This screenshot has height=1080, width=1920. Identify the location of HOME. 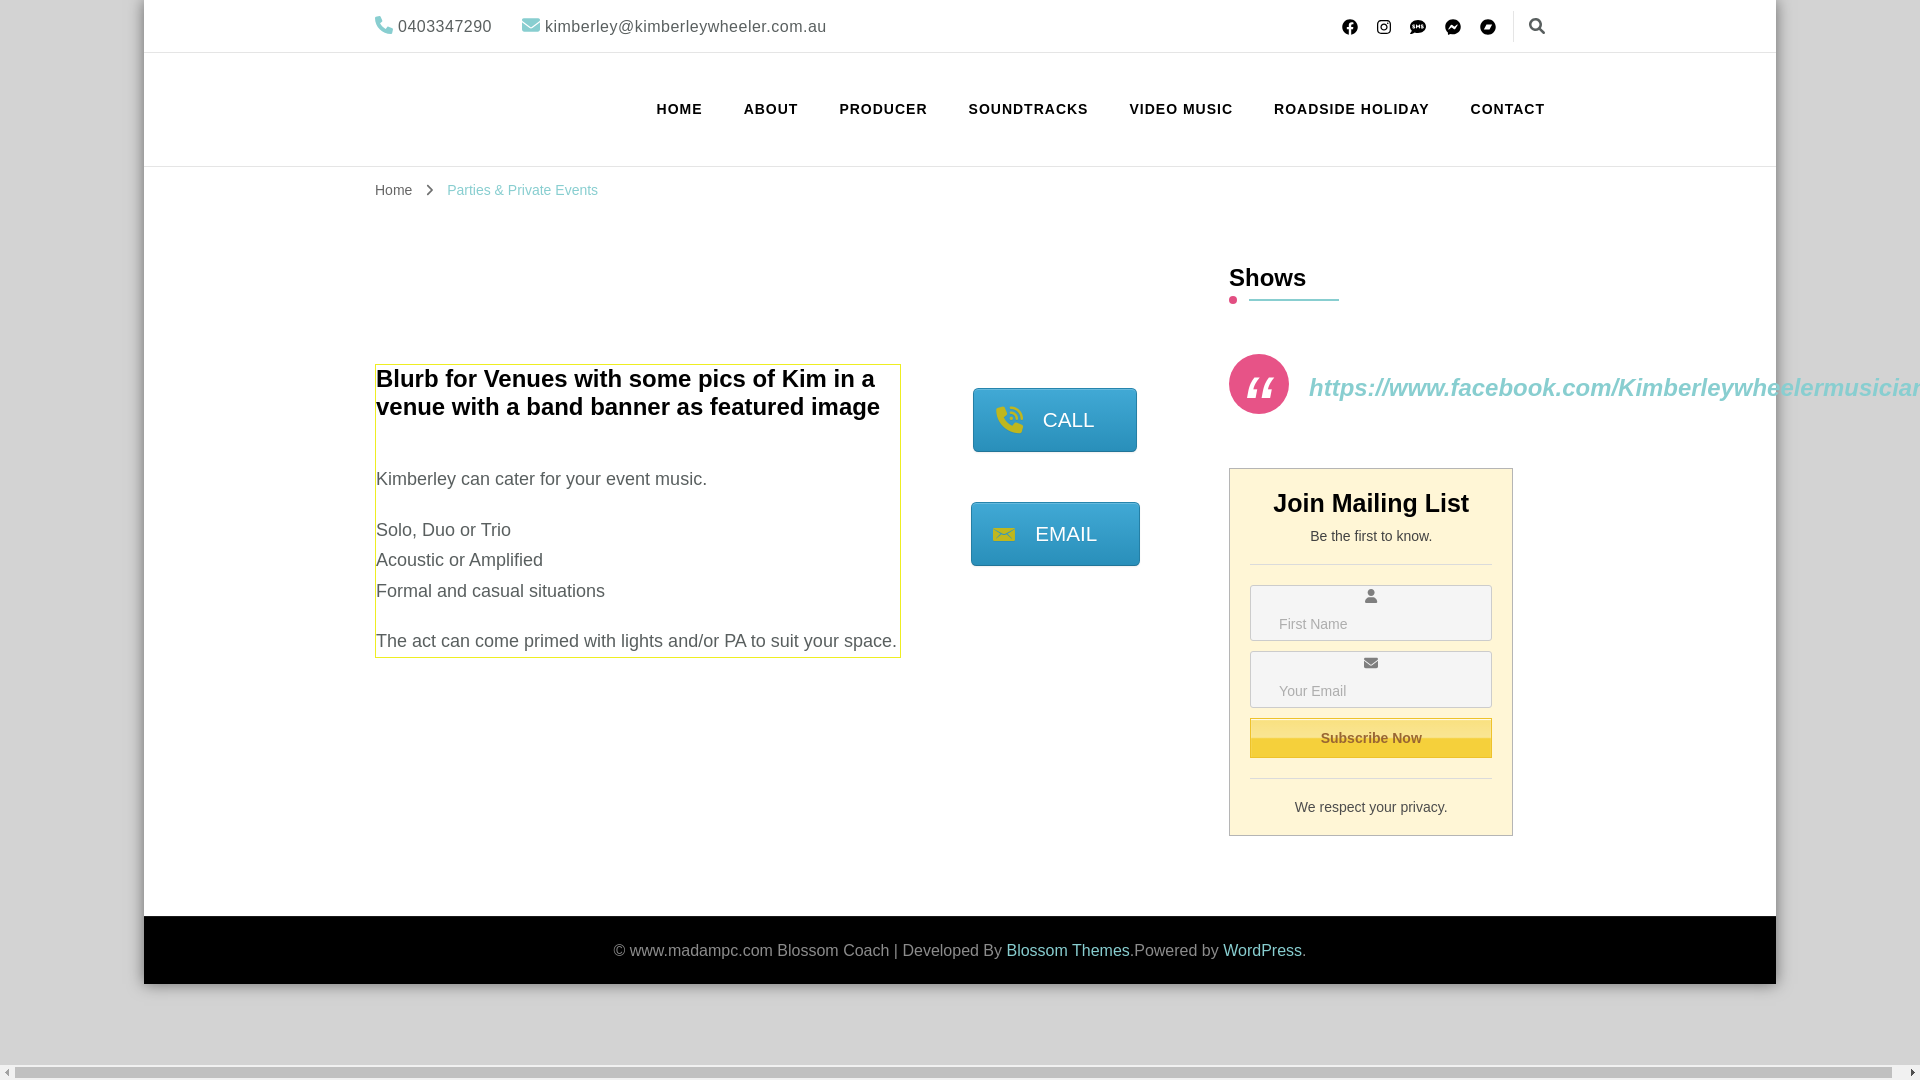
(680, 110).